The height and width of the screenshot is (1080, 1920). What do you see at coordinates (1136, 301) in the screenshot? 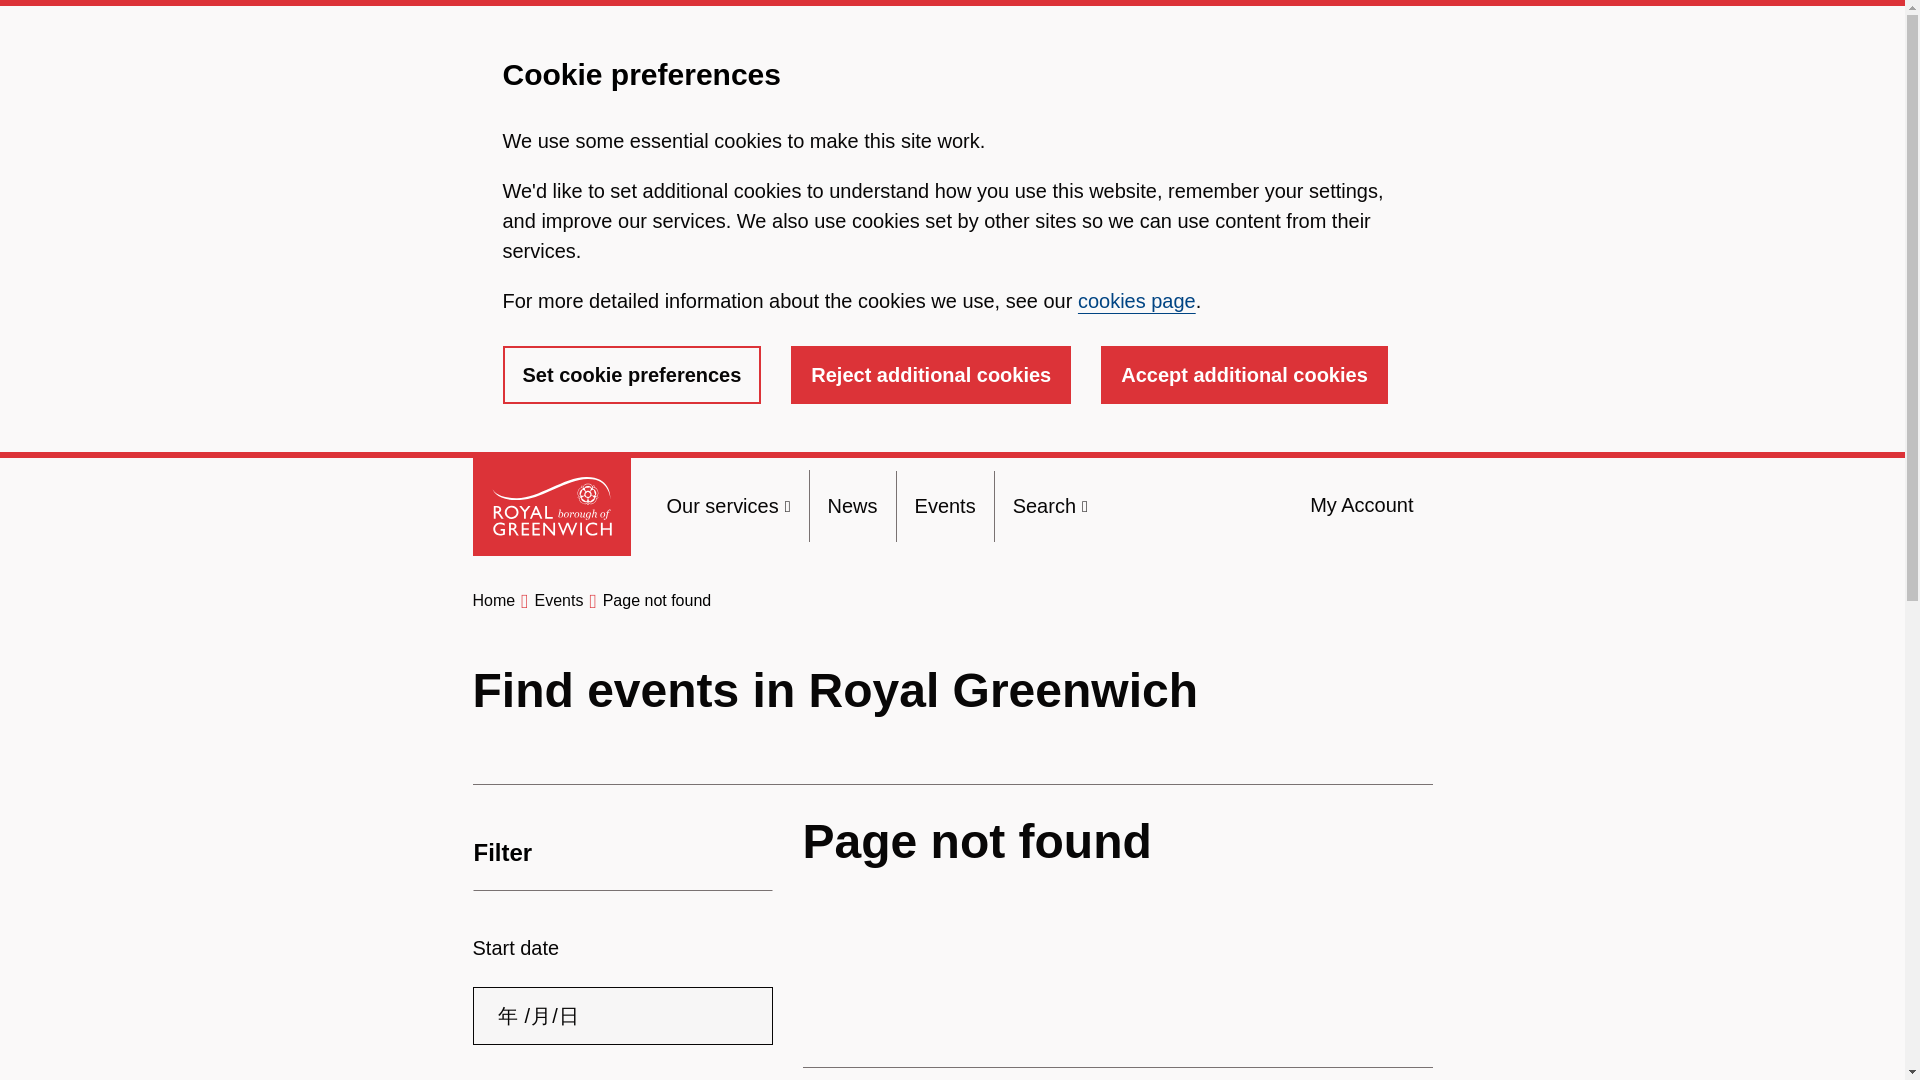
I see `cookies page` at bounding box center [1136, 301].